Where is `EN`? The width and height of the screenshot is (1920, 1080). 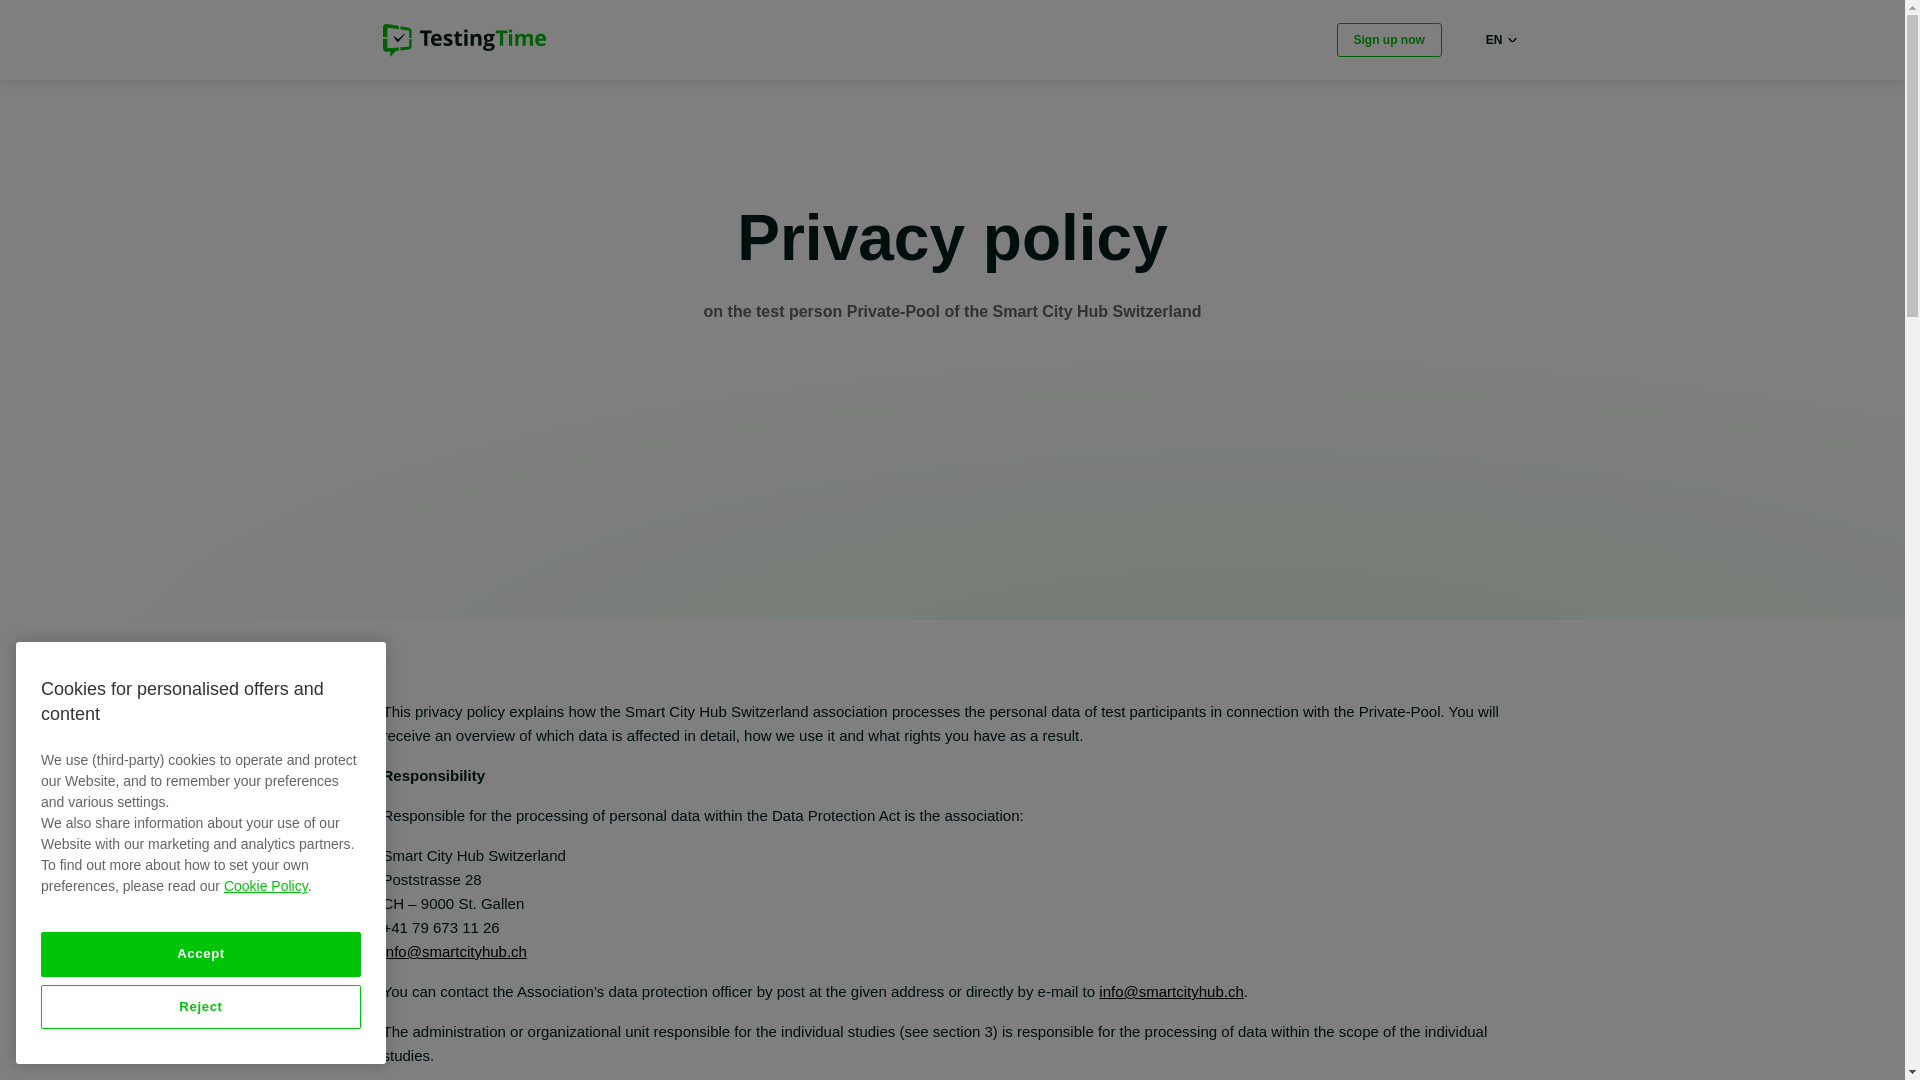
EN is located at coordinates (1504, 40).